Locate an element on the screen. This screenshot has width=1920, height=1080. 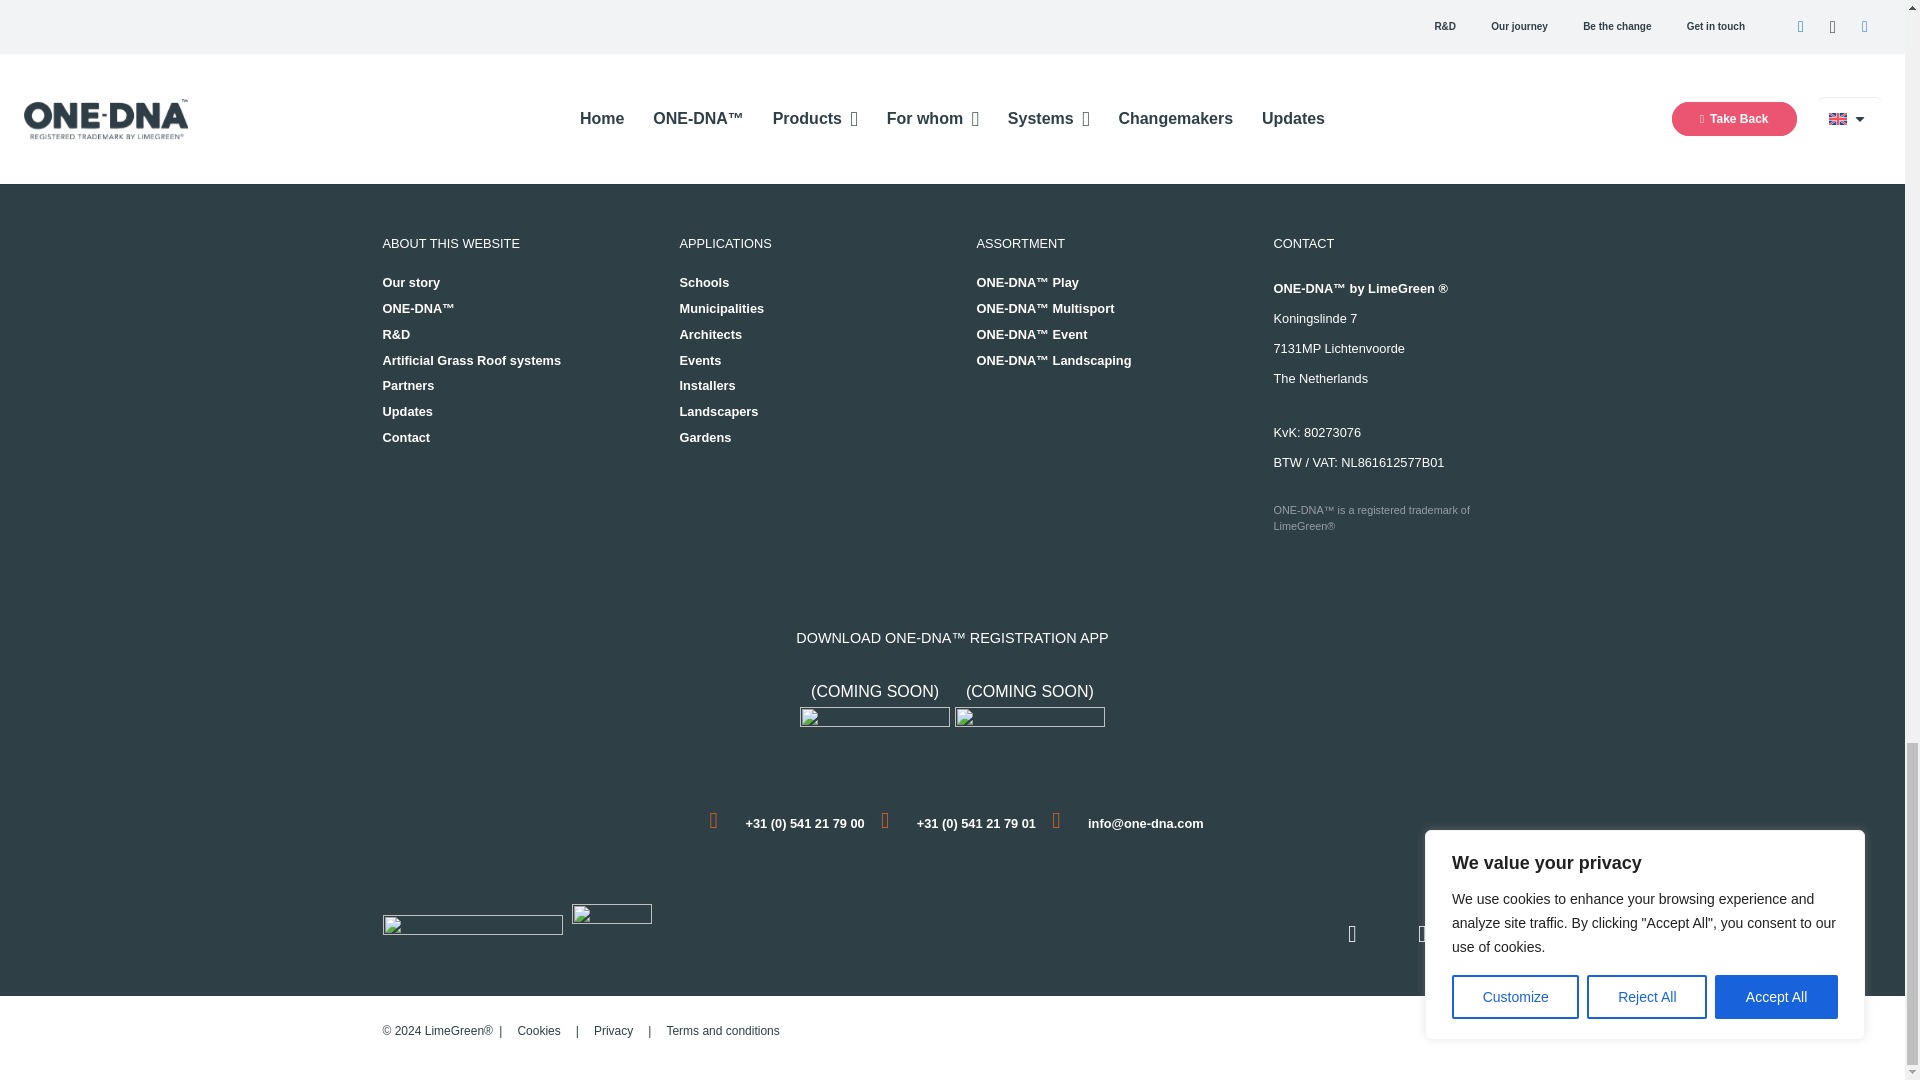
Instagram is located at coordinates (1492, 934).